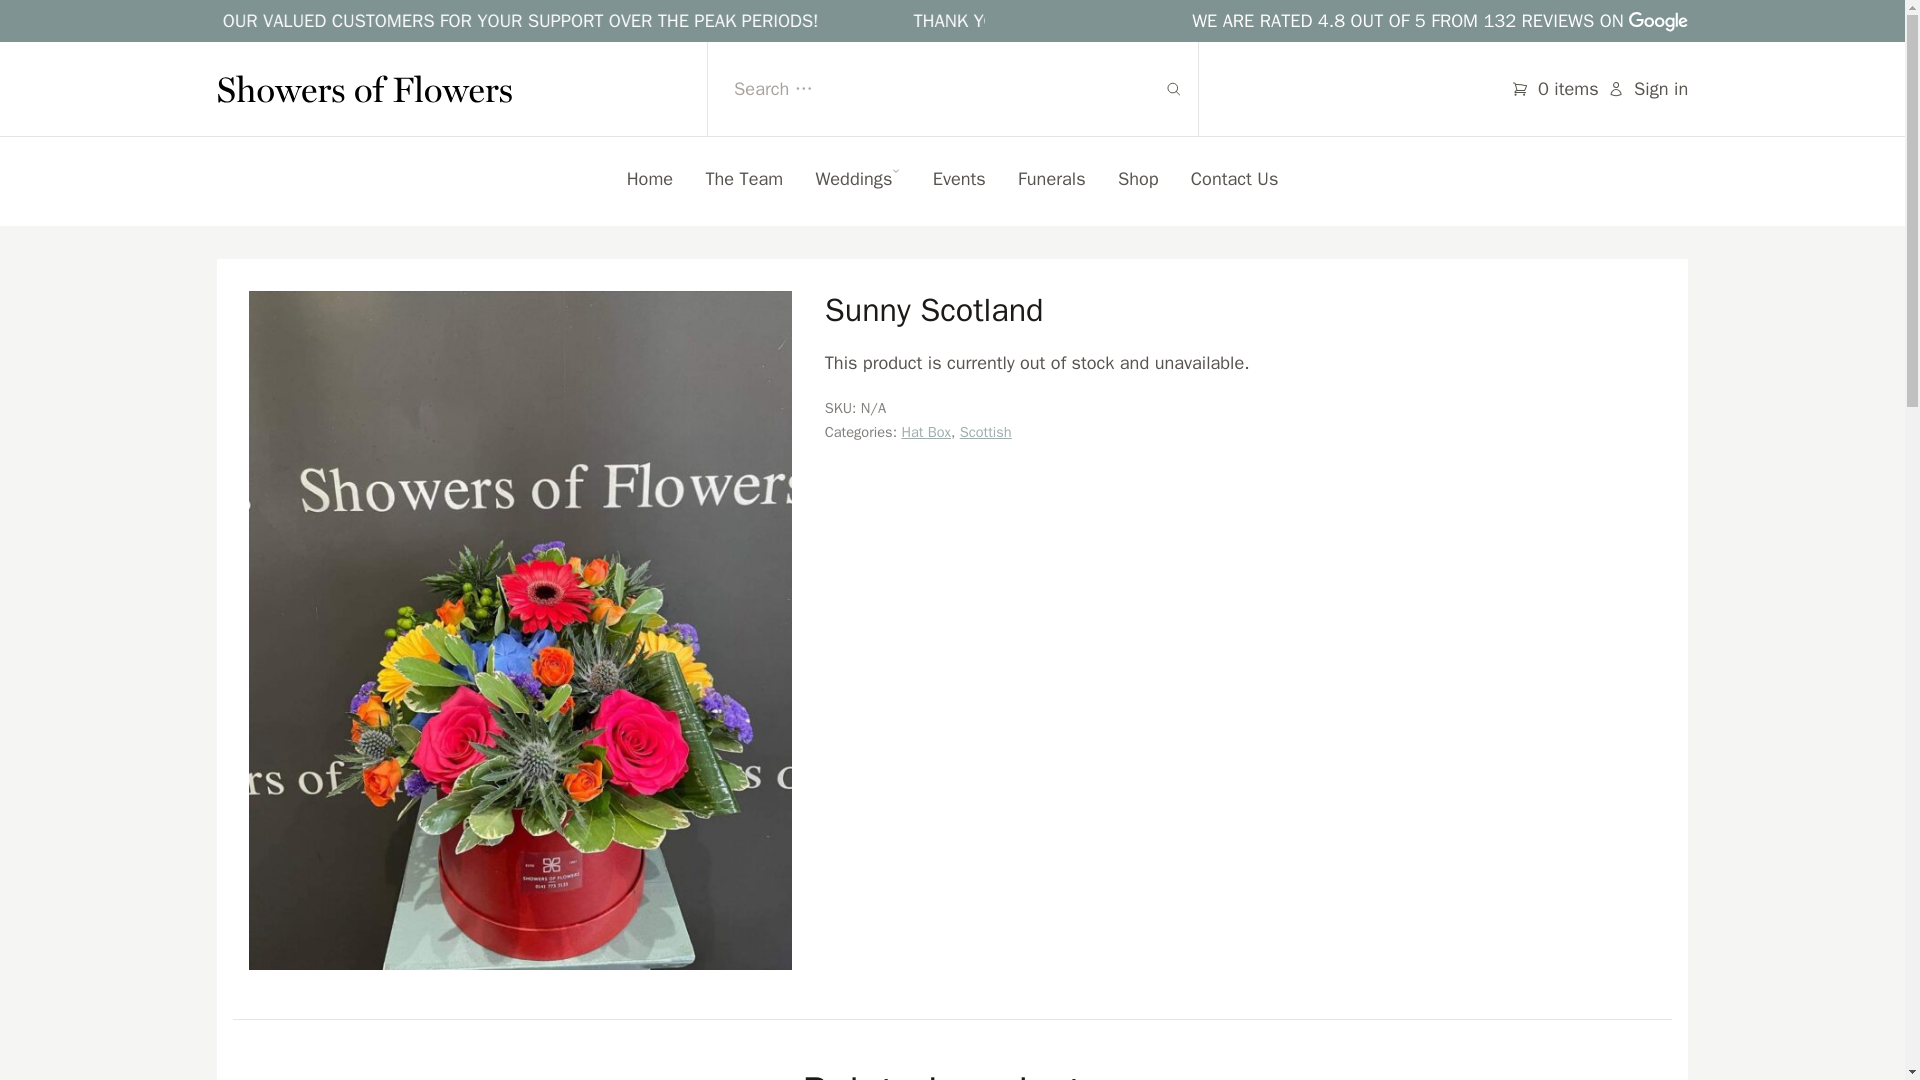 The width and height of the screenshot is (1920, 1080). What do you see at coordinates (925, 432) in the screenshot?
I see `Hat Box` at bounding box center [925, 432].